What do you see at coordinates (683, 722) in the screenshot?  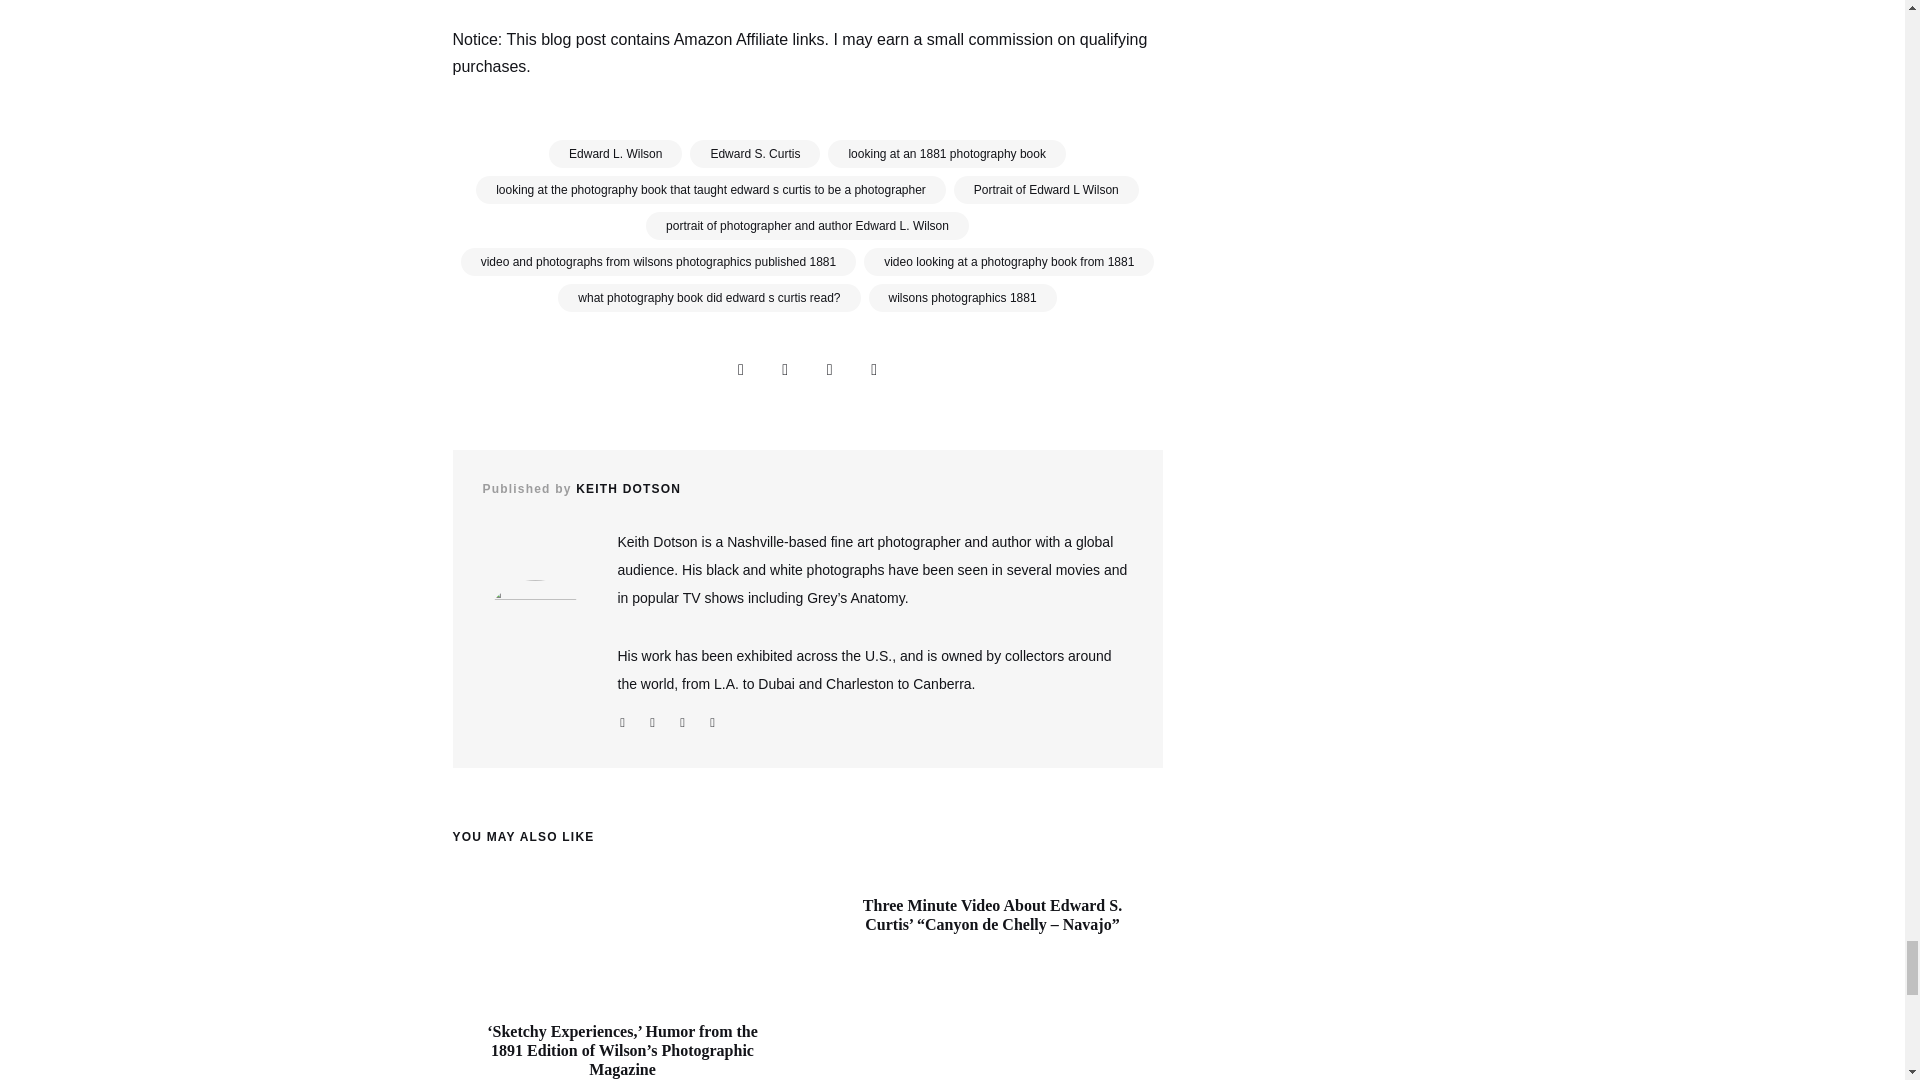 I see `instagram` at bounding box center [683, 722].